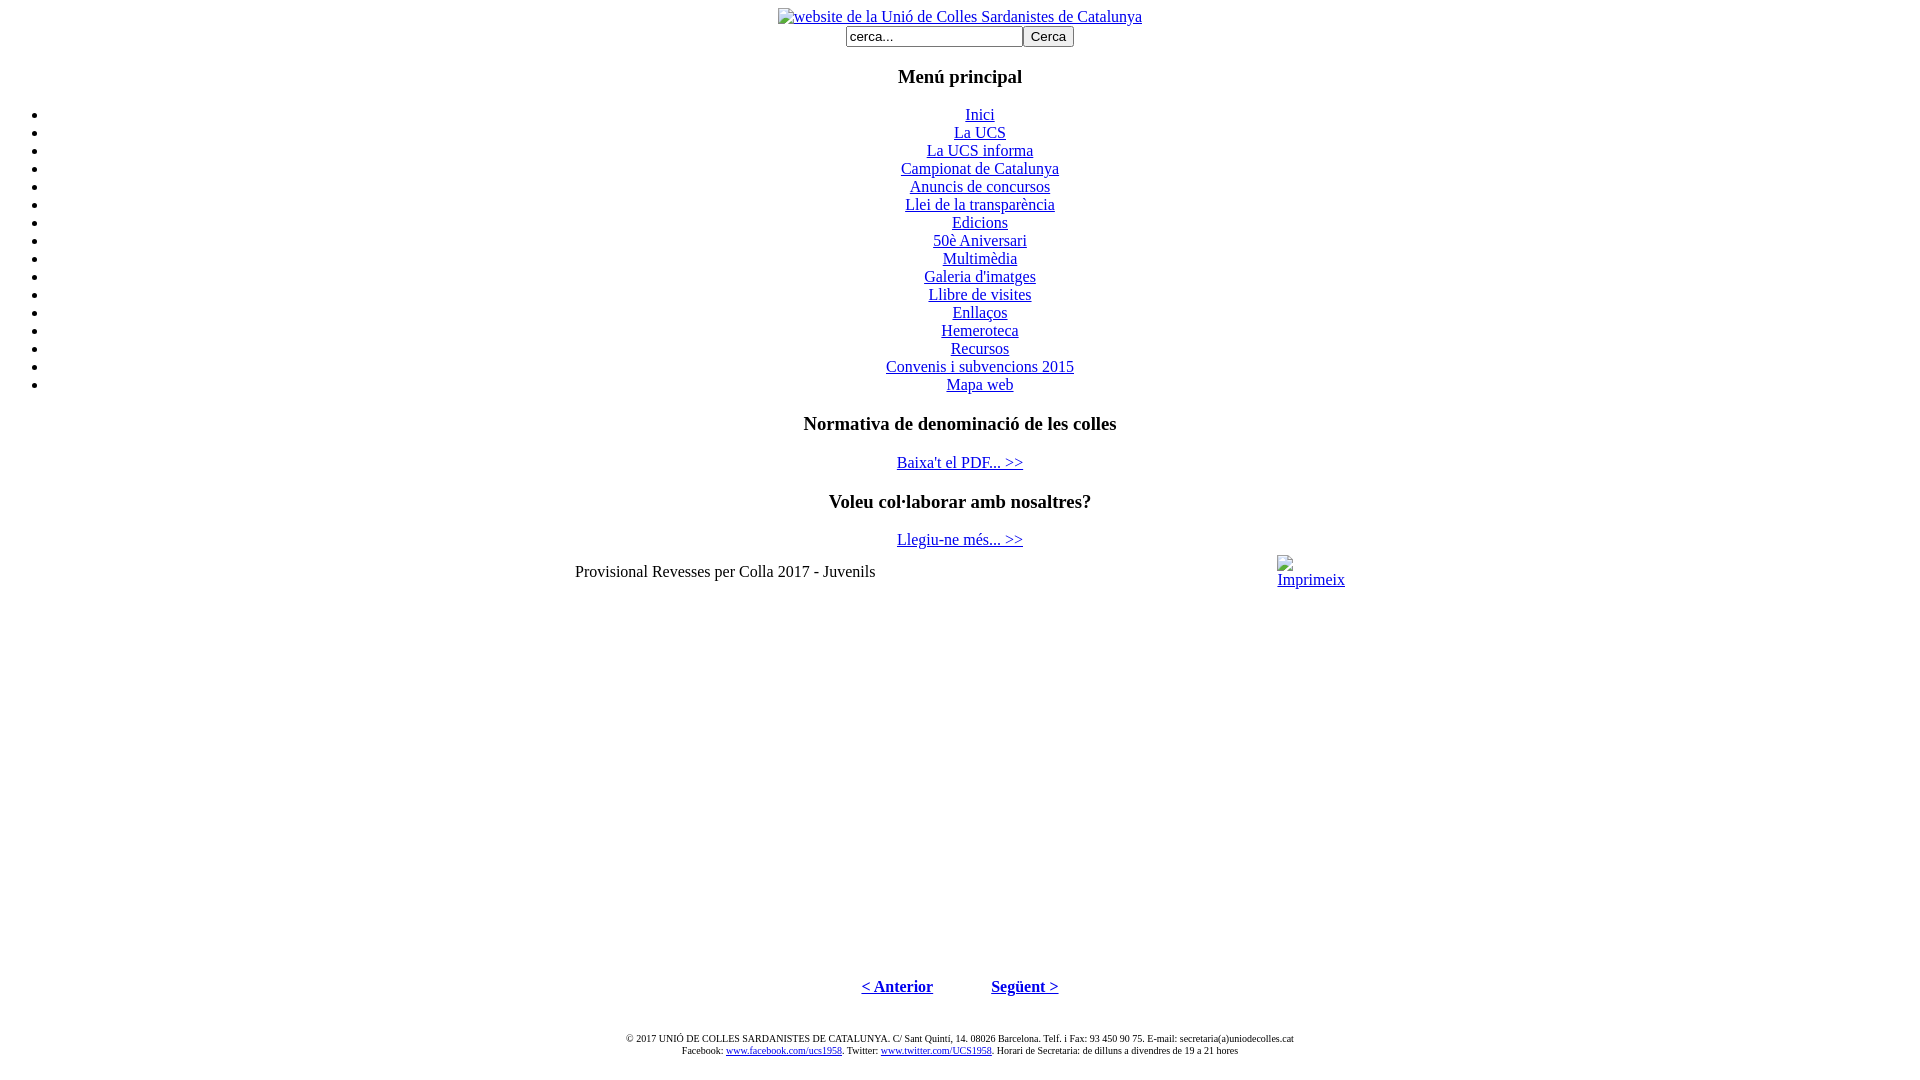  I want to click on Anuncis de concursos, so click(980, 186).